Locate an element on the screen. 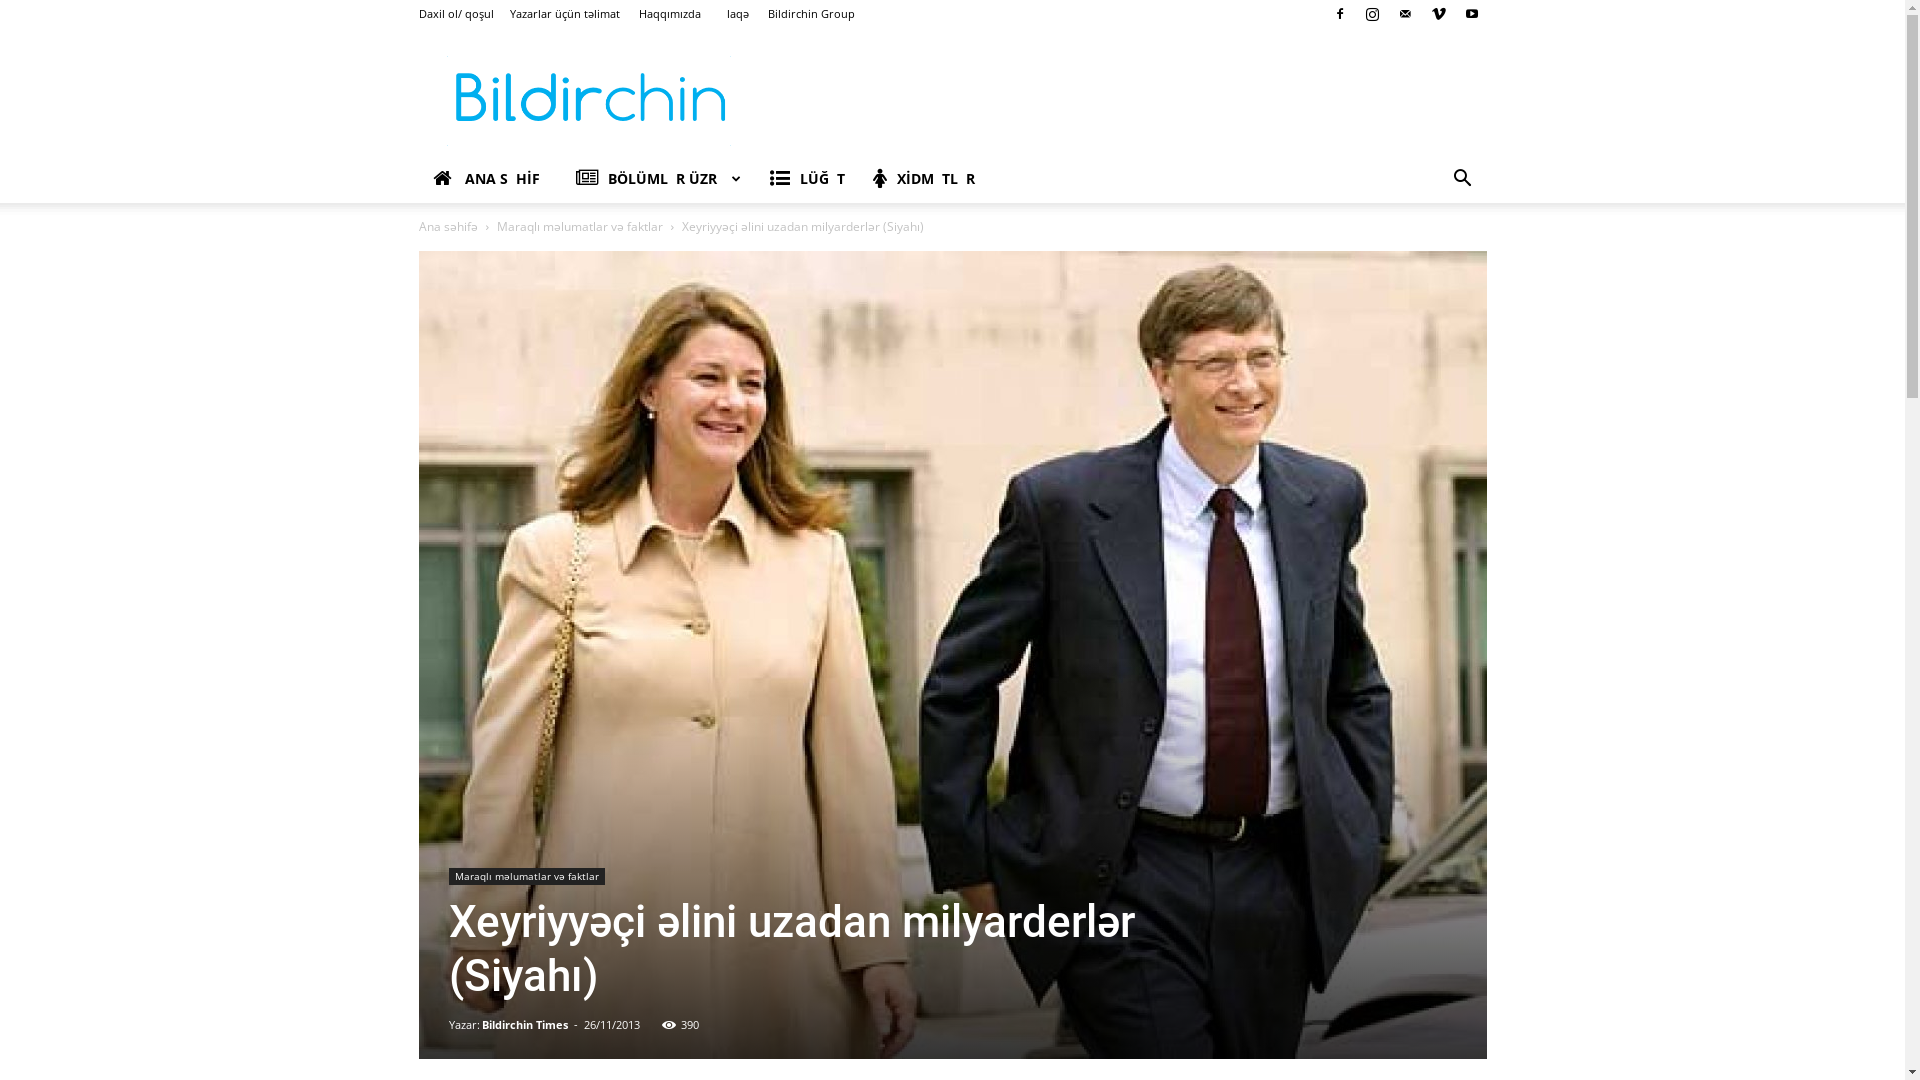  melinda-gates-726943 is located at coordinates (952, 655).